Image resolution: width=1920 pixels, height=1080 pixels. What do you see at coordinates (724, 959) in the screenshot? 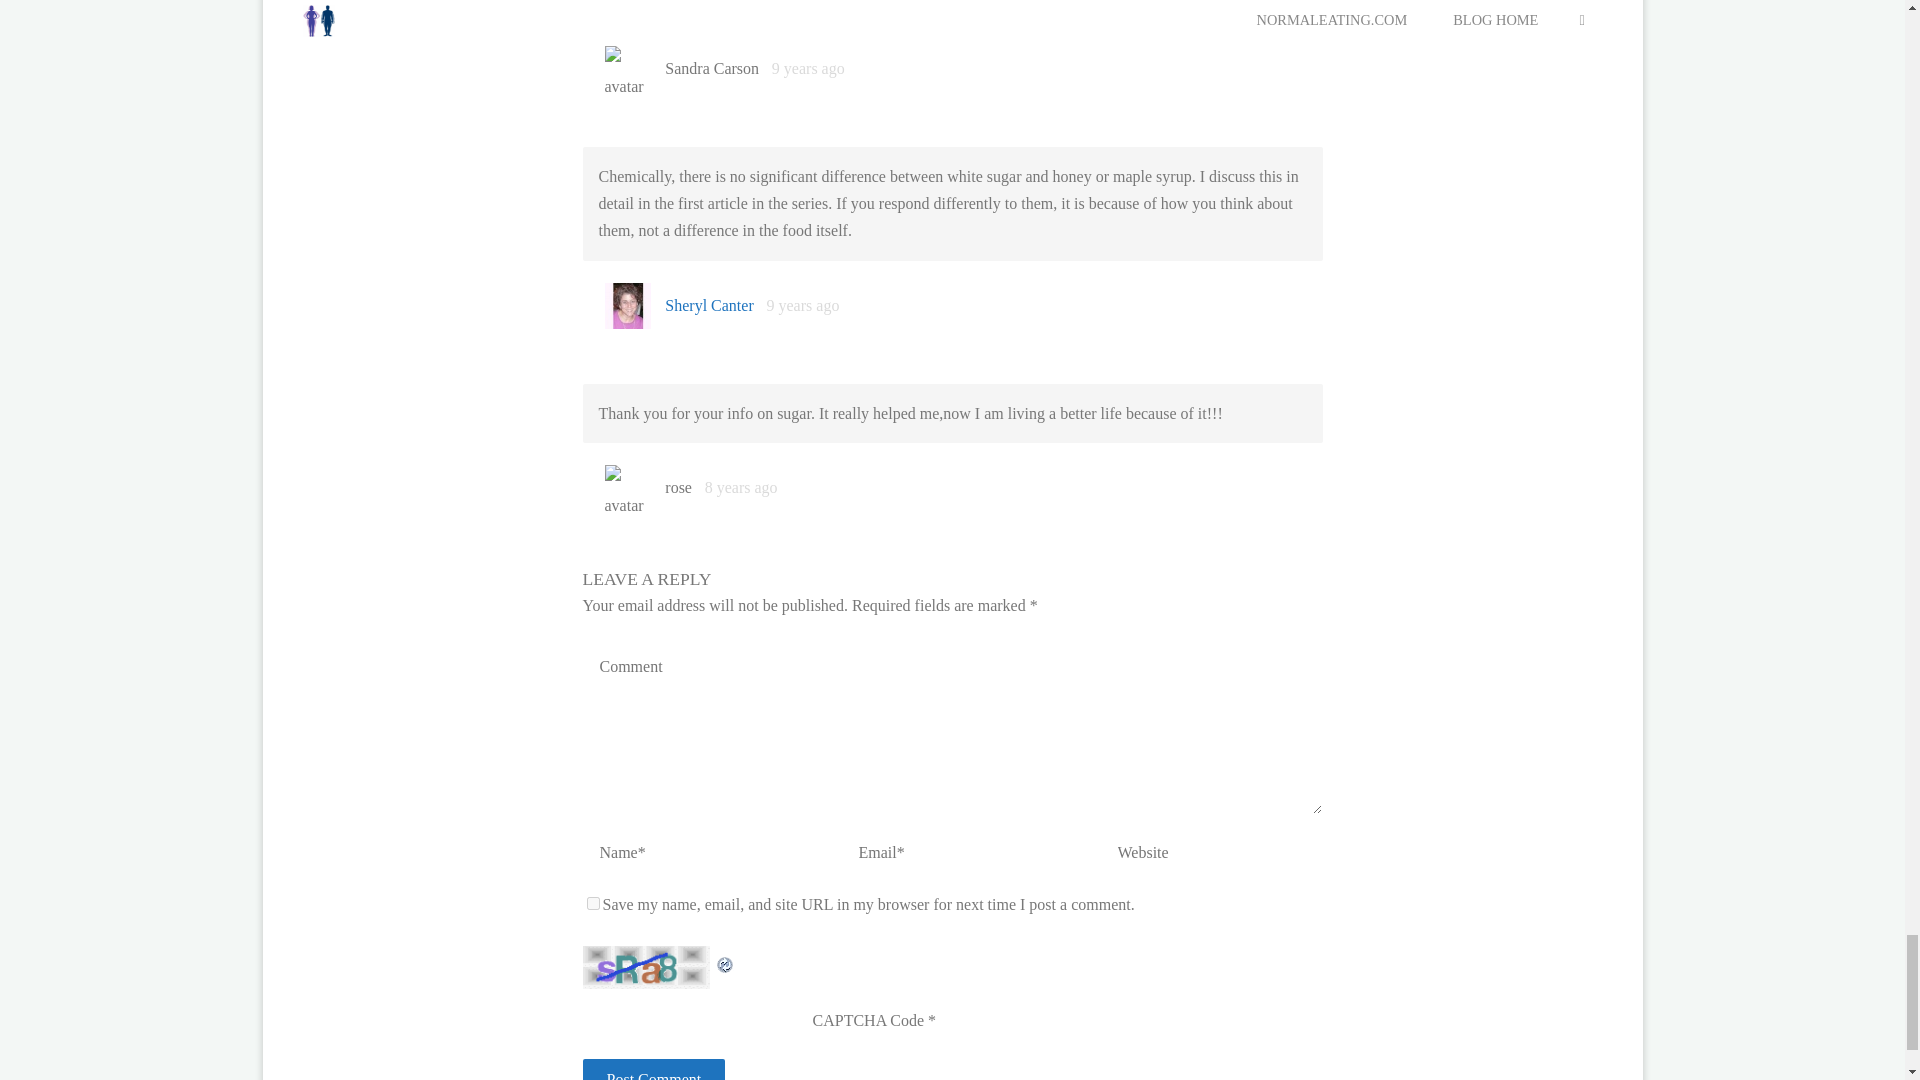
I see `Refresh` at bounding box center [724, 959].